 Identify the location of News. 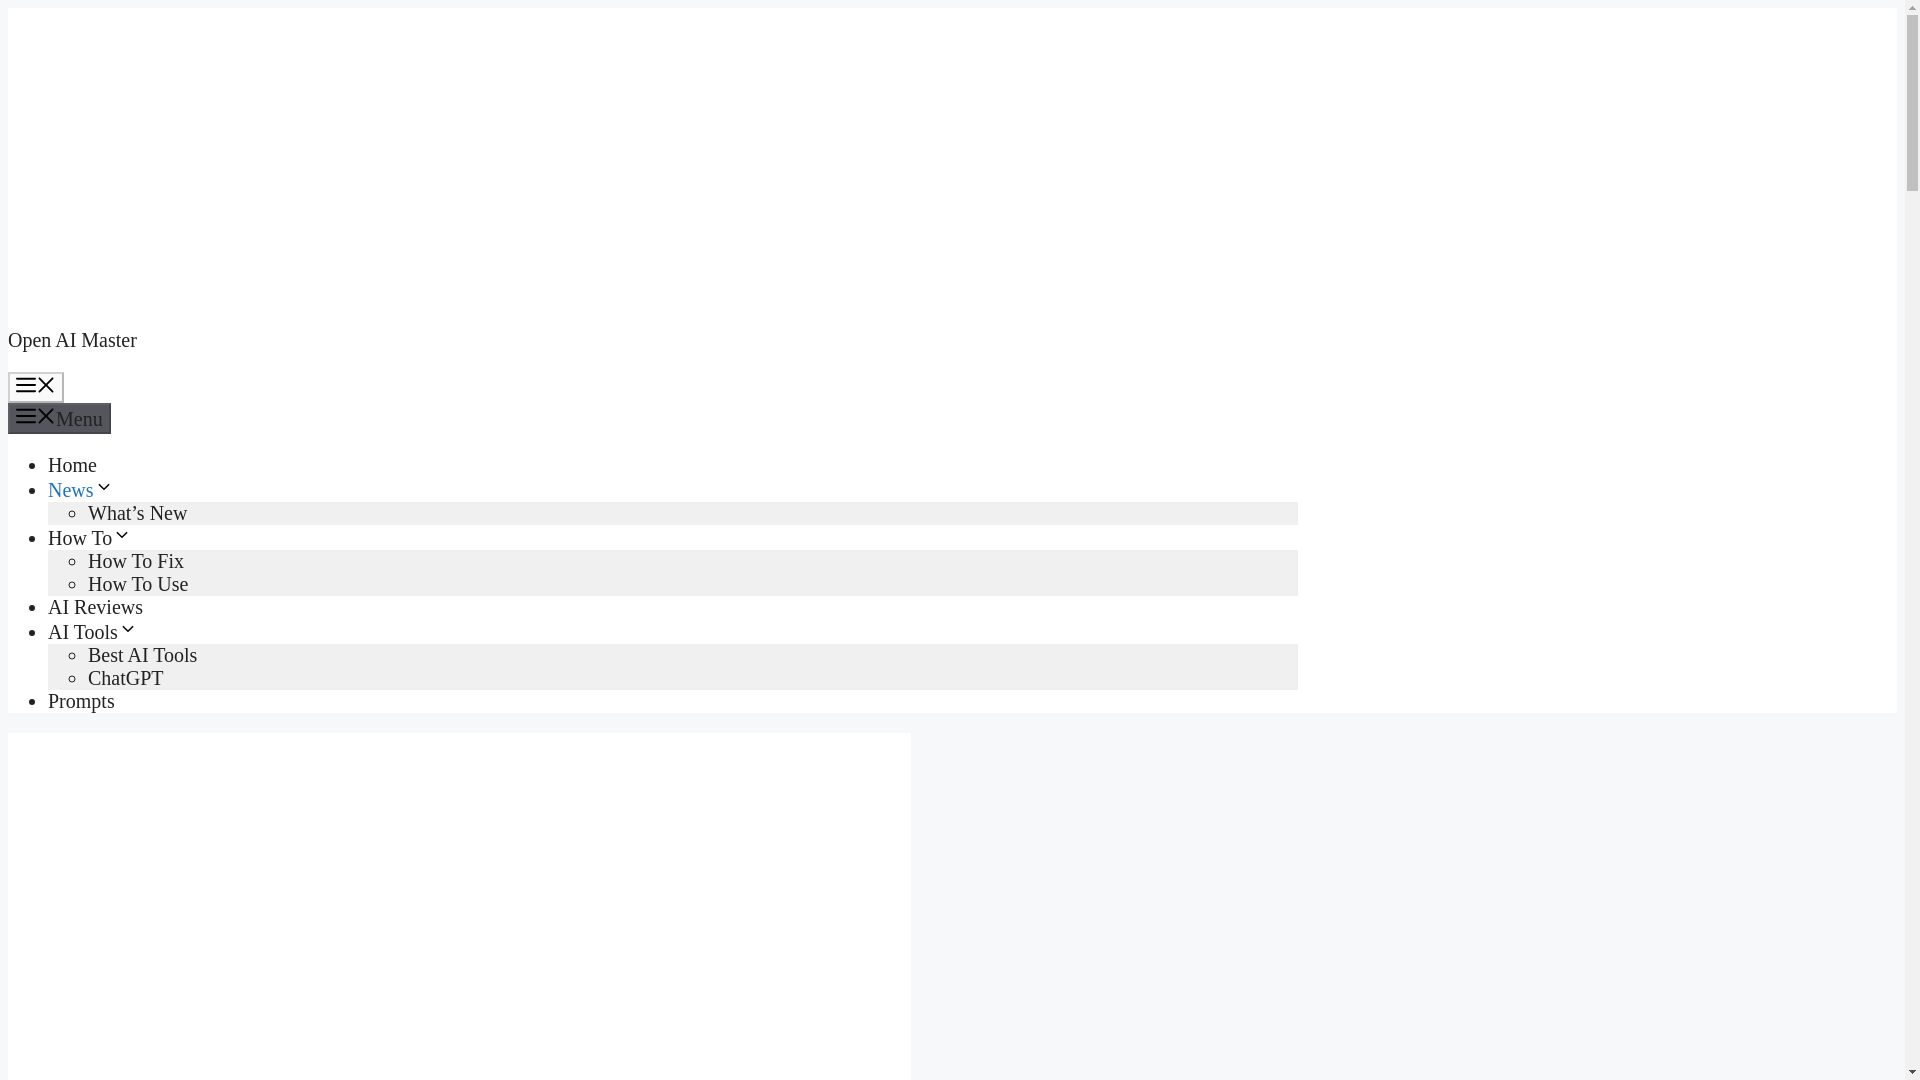
(80, 490).